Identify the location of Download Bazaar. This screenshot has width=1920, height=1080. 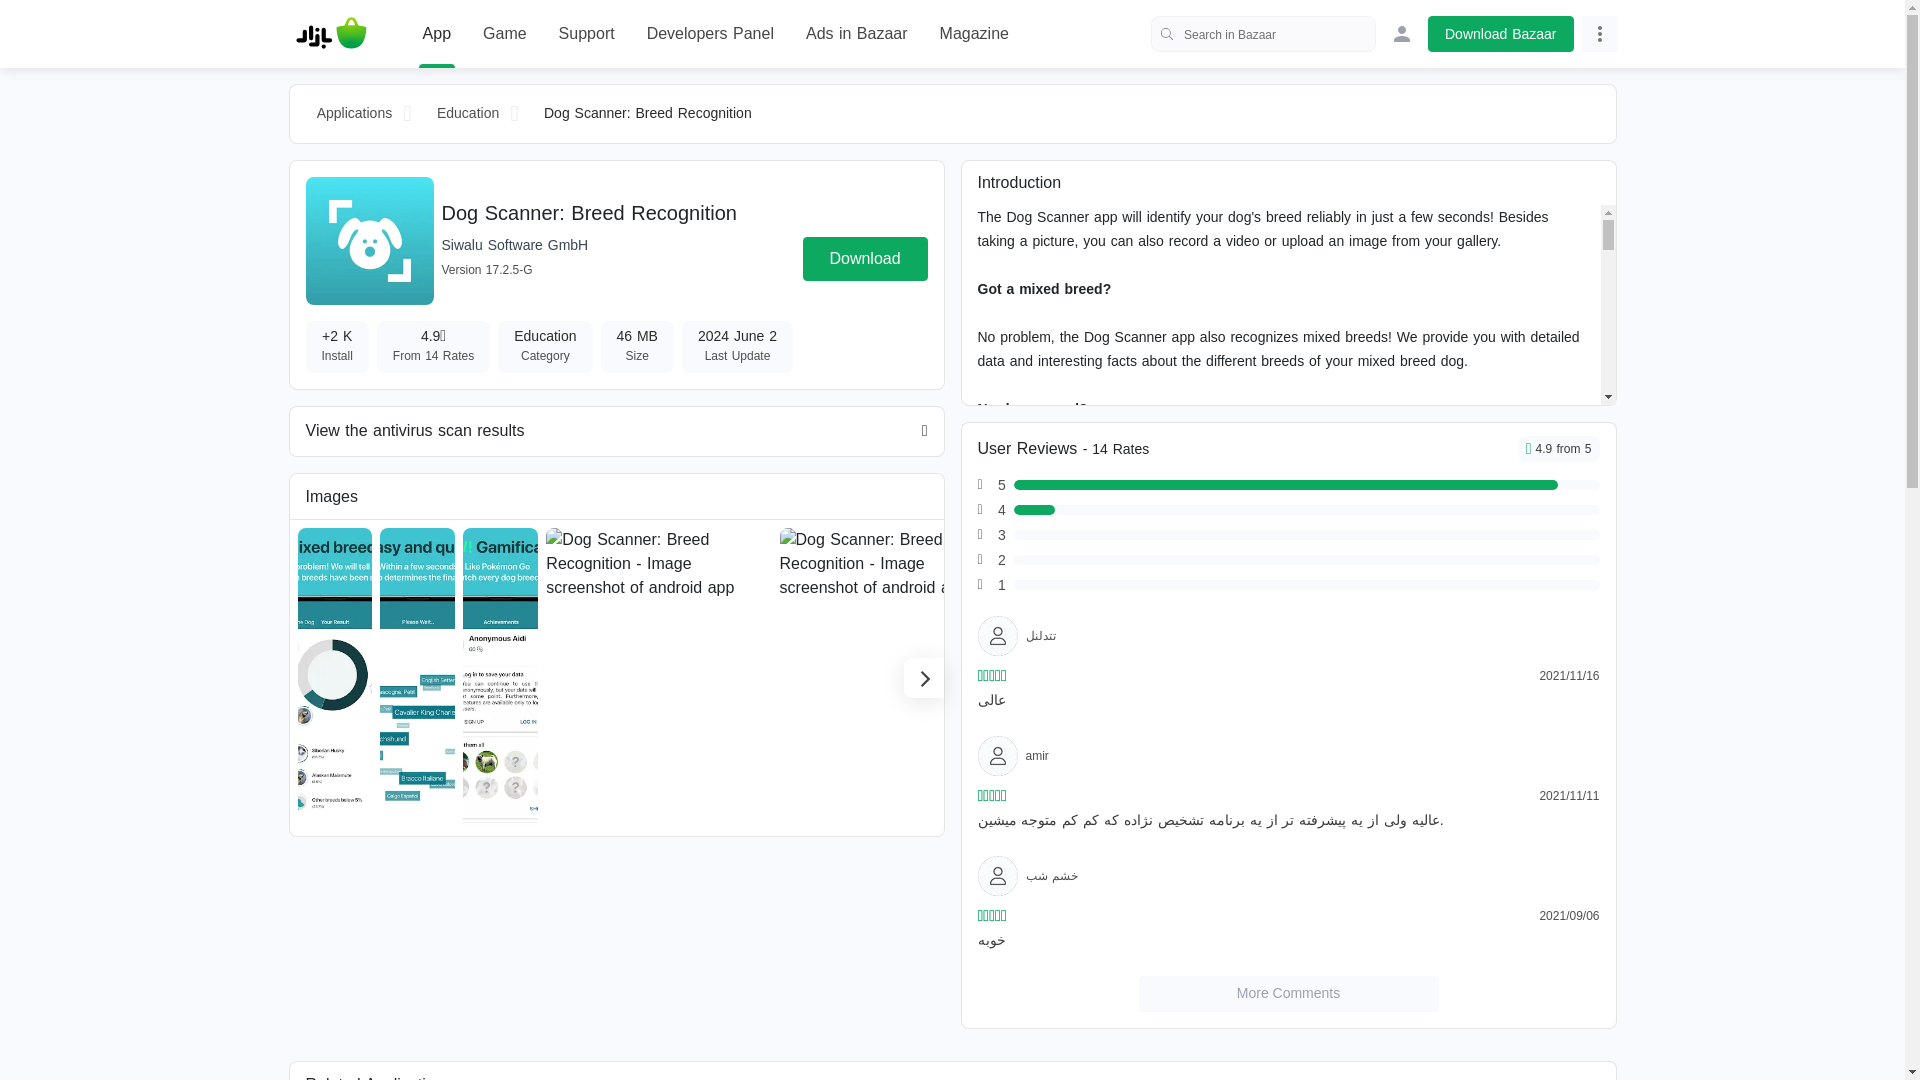
(1501, 34).